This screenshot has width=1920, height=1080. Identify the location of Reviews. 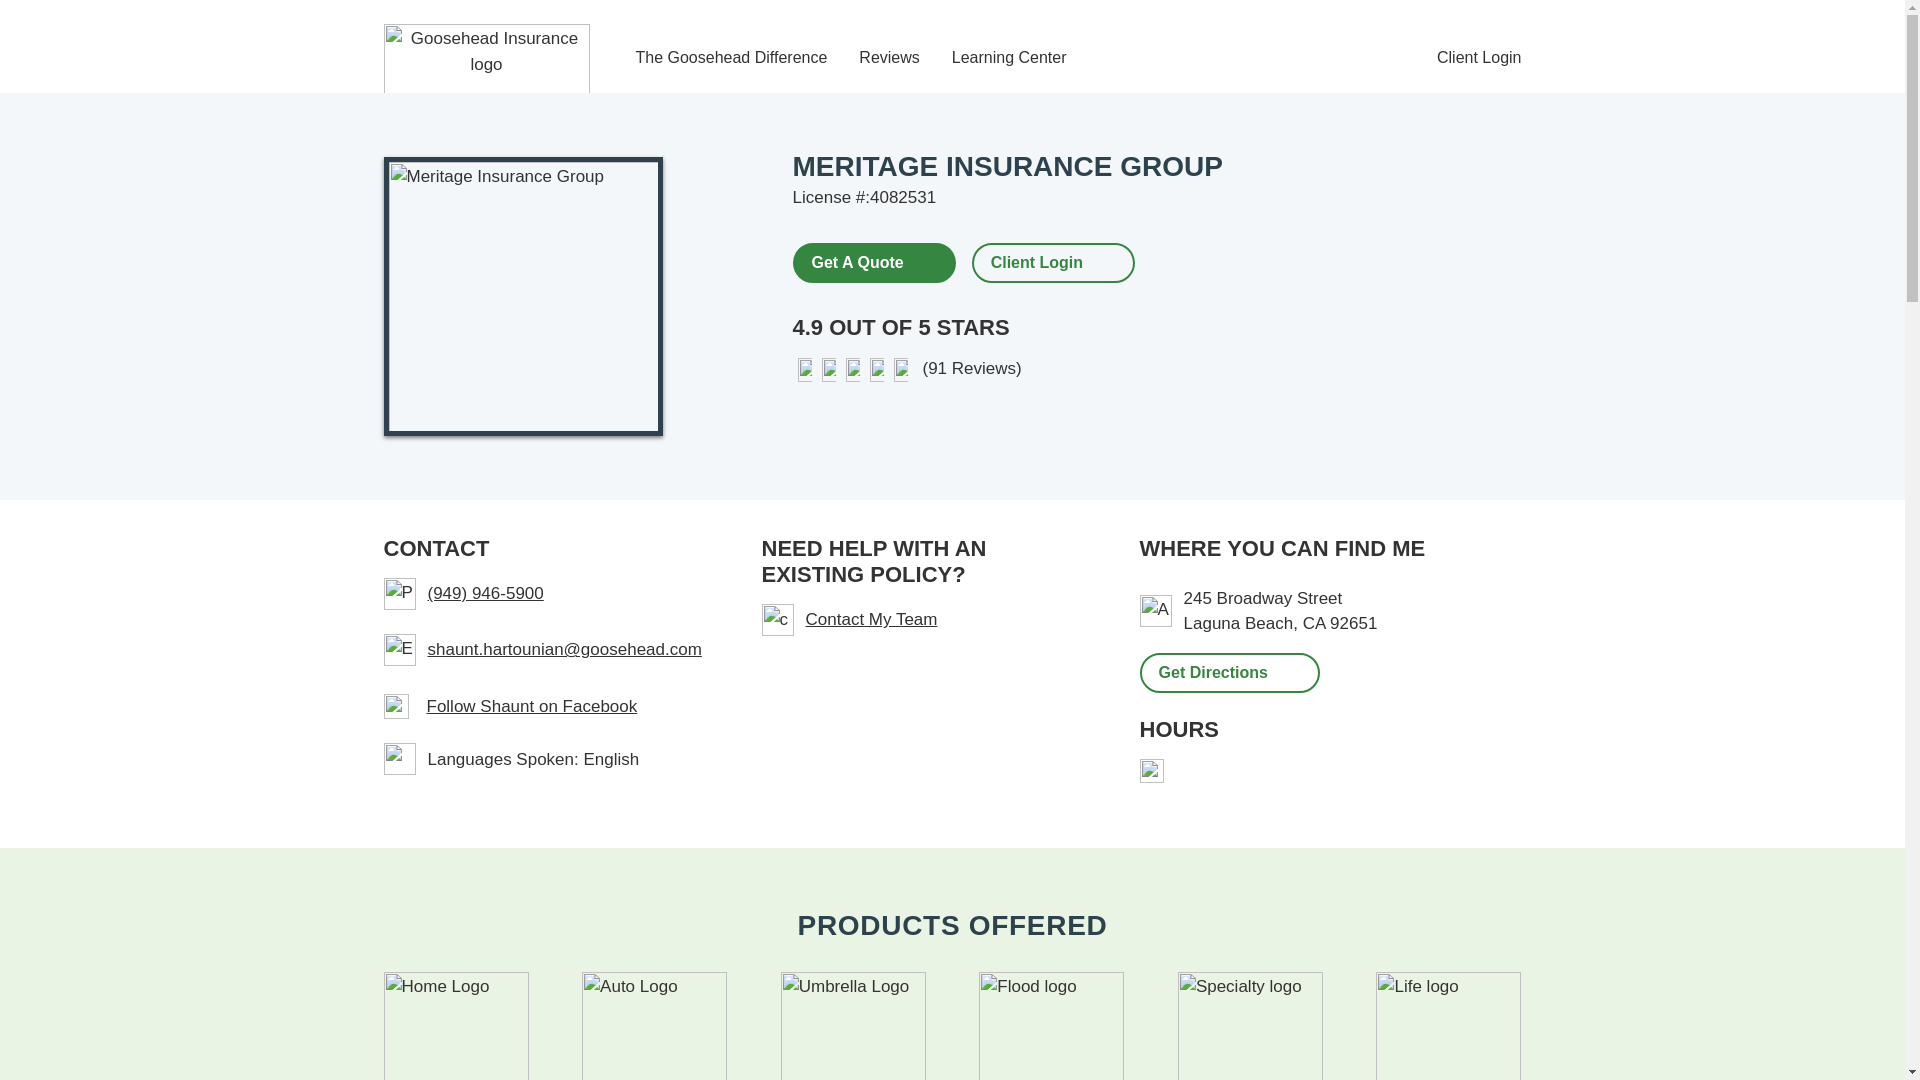
(888, 58).